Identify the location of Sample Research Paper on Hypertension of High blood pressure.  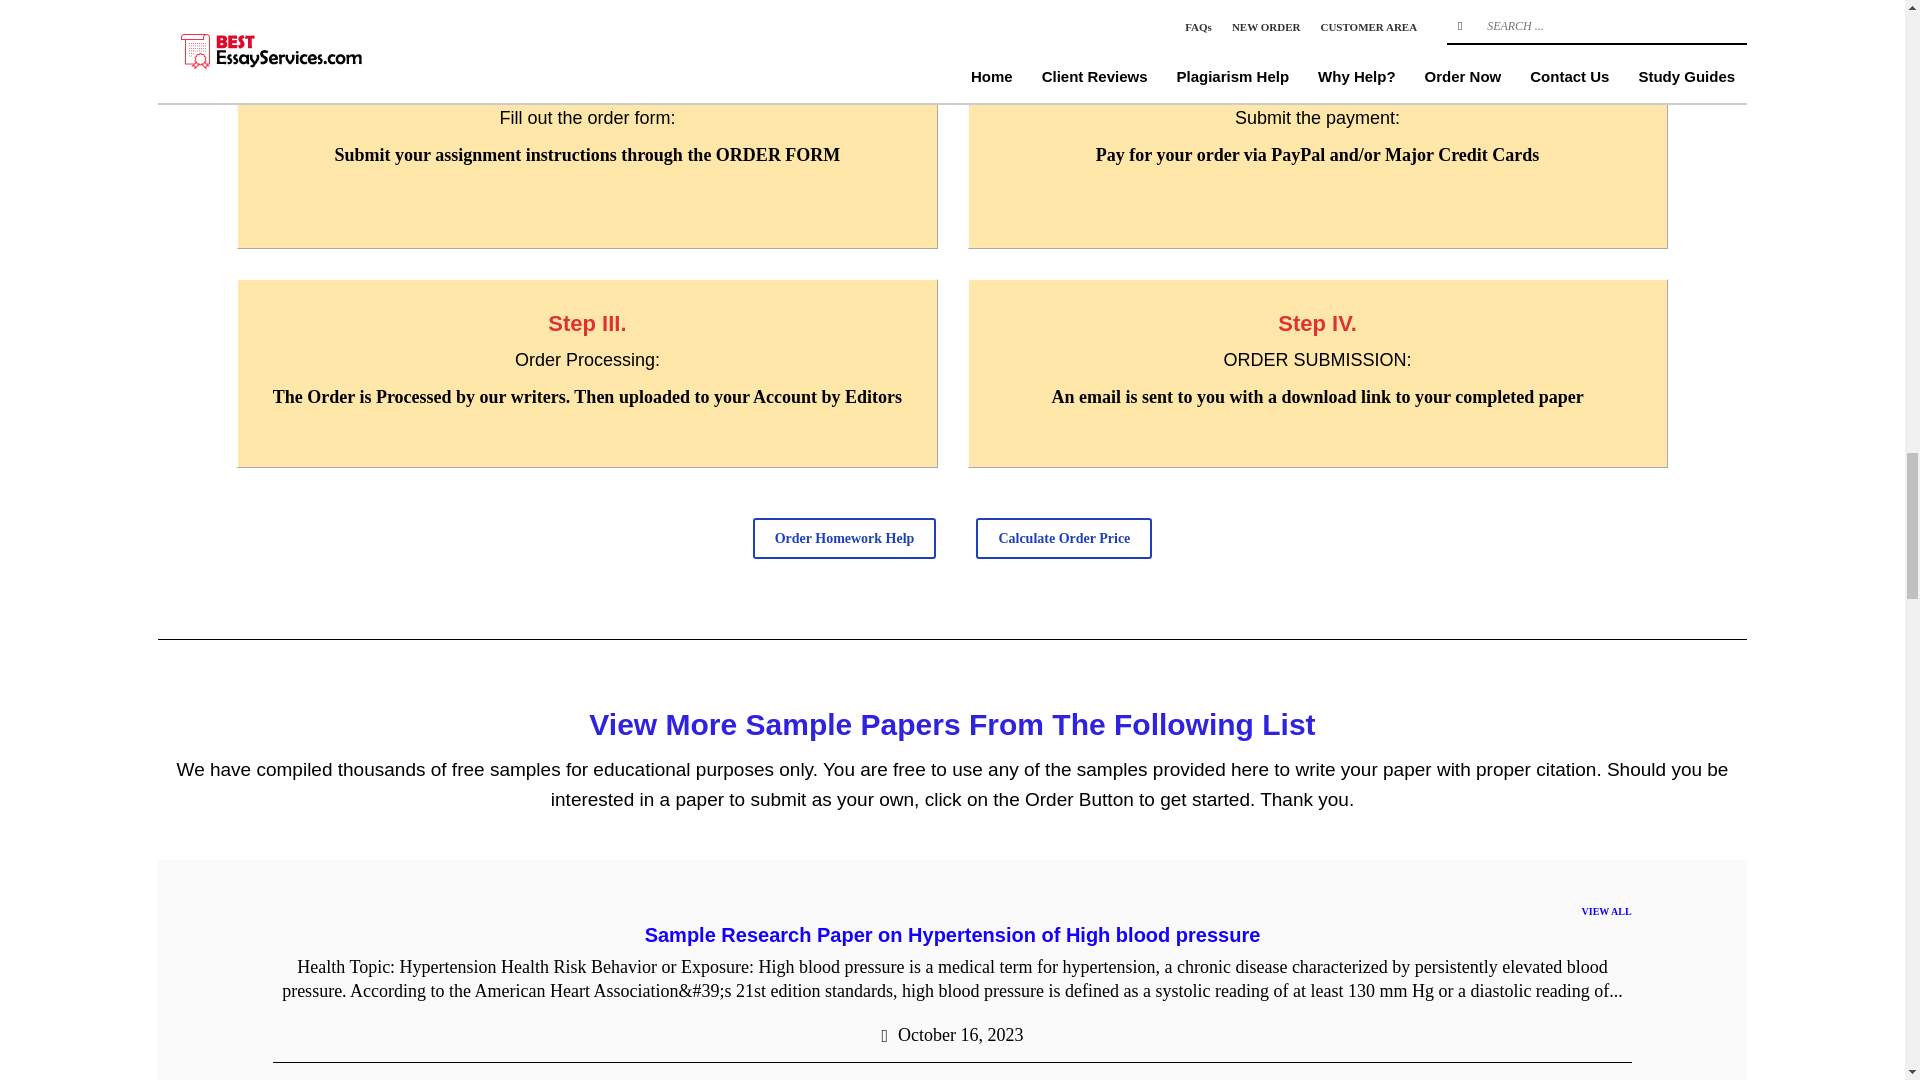
(953, 935).